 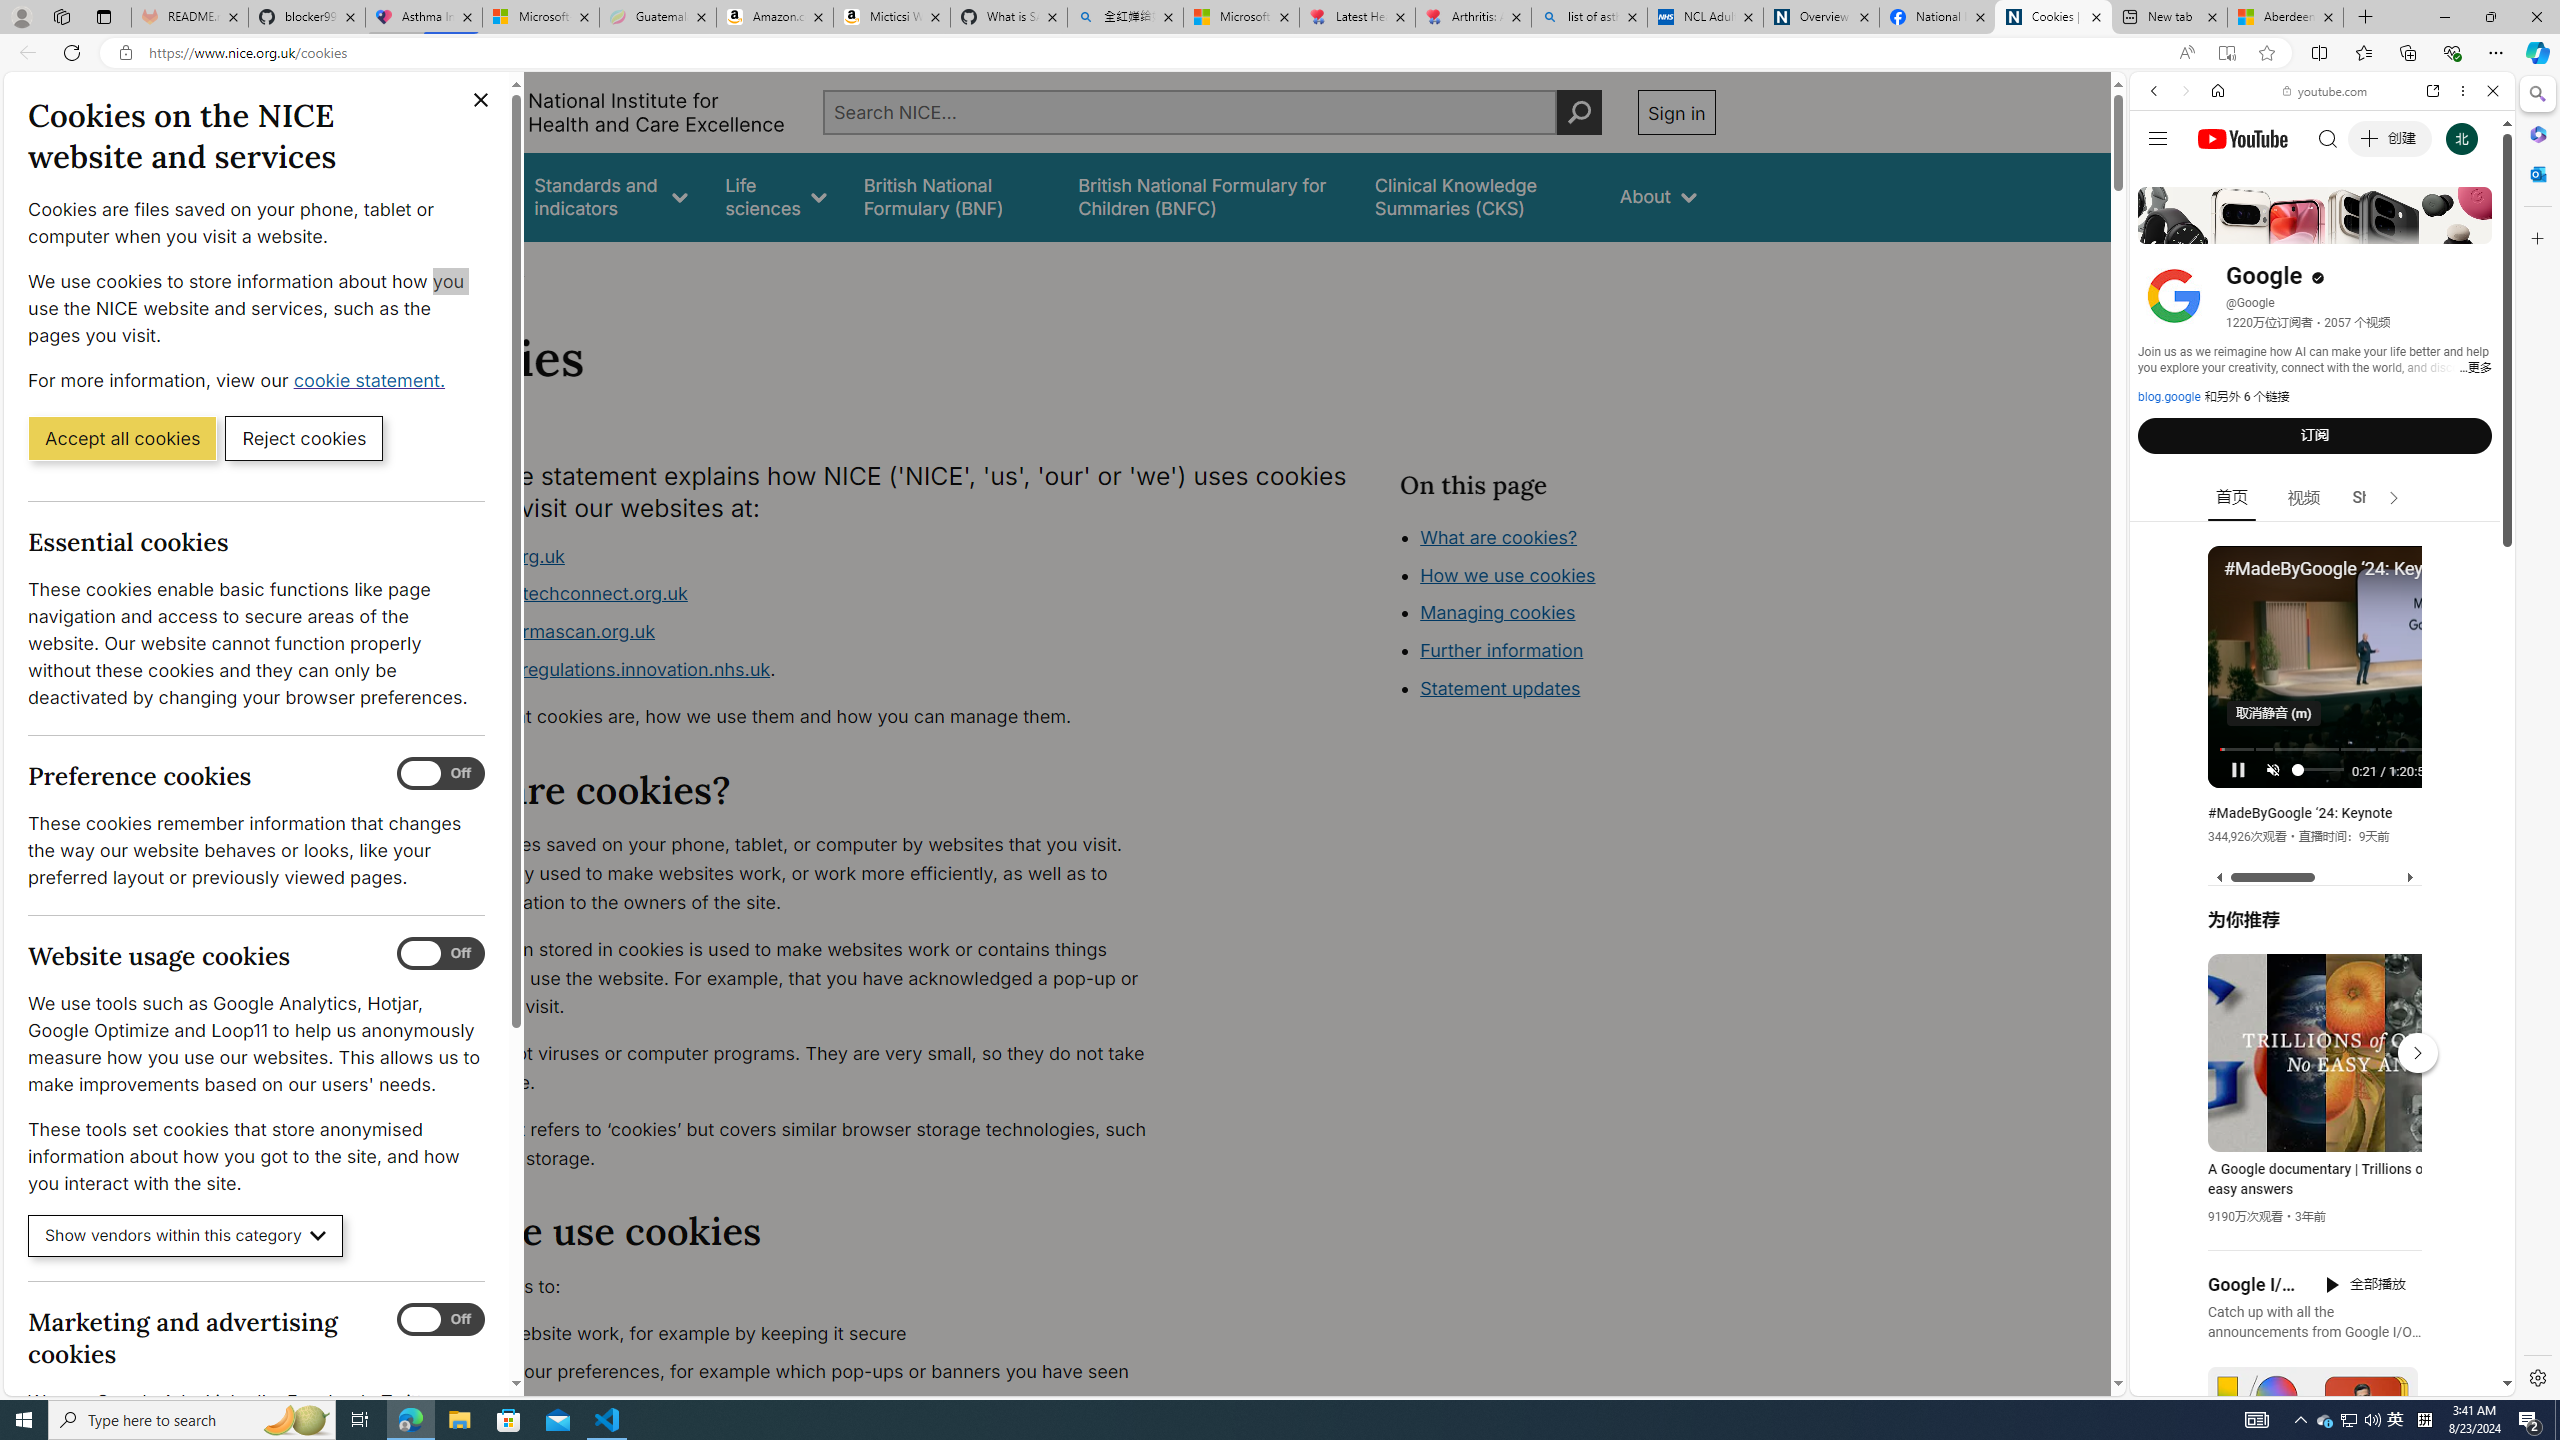 I want to click on Search Filter, IMAGES, so click(x=2220, y=228).